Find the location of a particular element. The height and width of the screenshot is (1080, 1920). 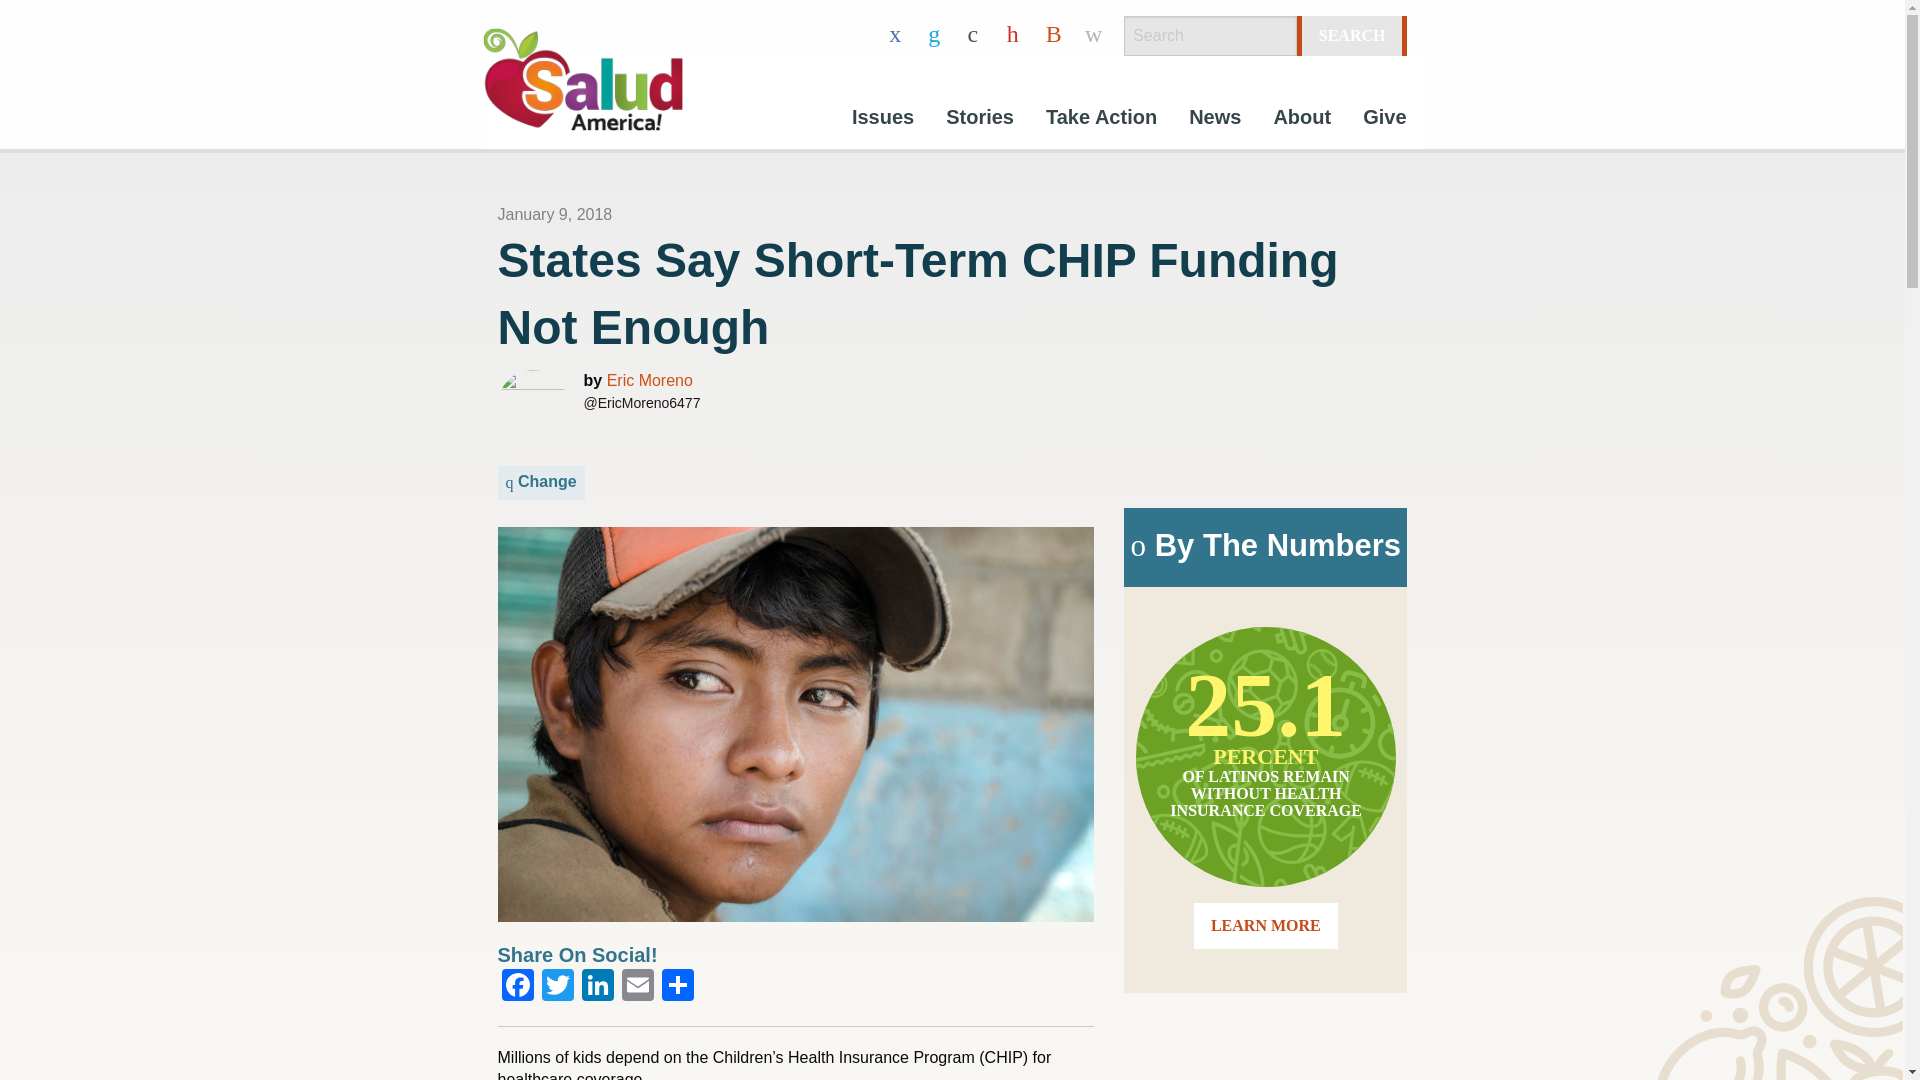

Take Action is located at coordinates (1101, 120).